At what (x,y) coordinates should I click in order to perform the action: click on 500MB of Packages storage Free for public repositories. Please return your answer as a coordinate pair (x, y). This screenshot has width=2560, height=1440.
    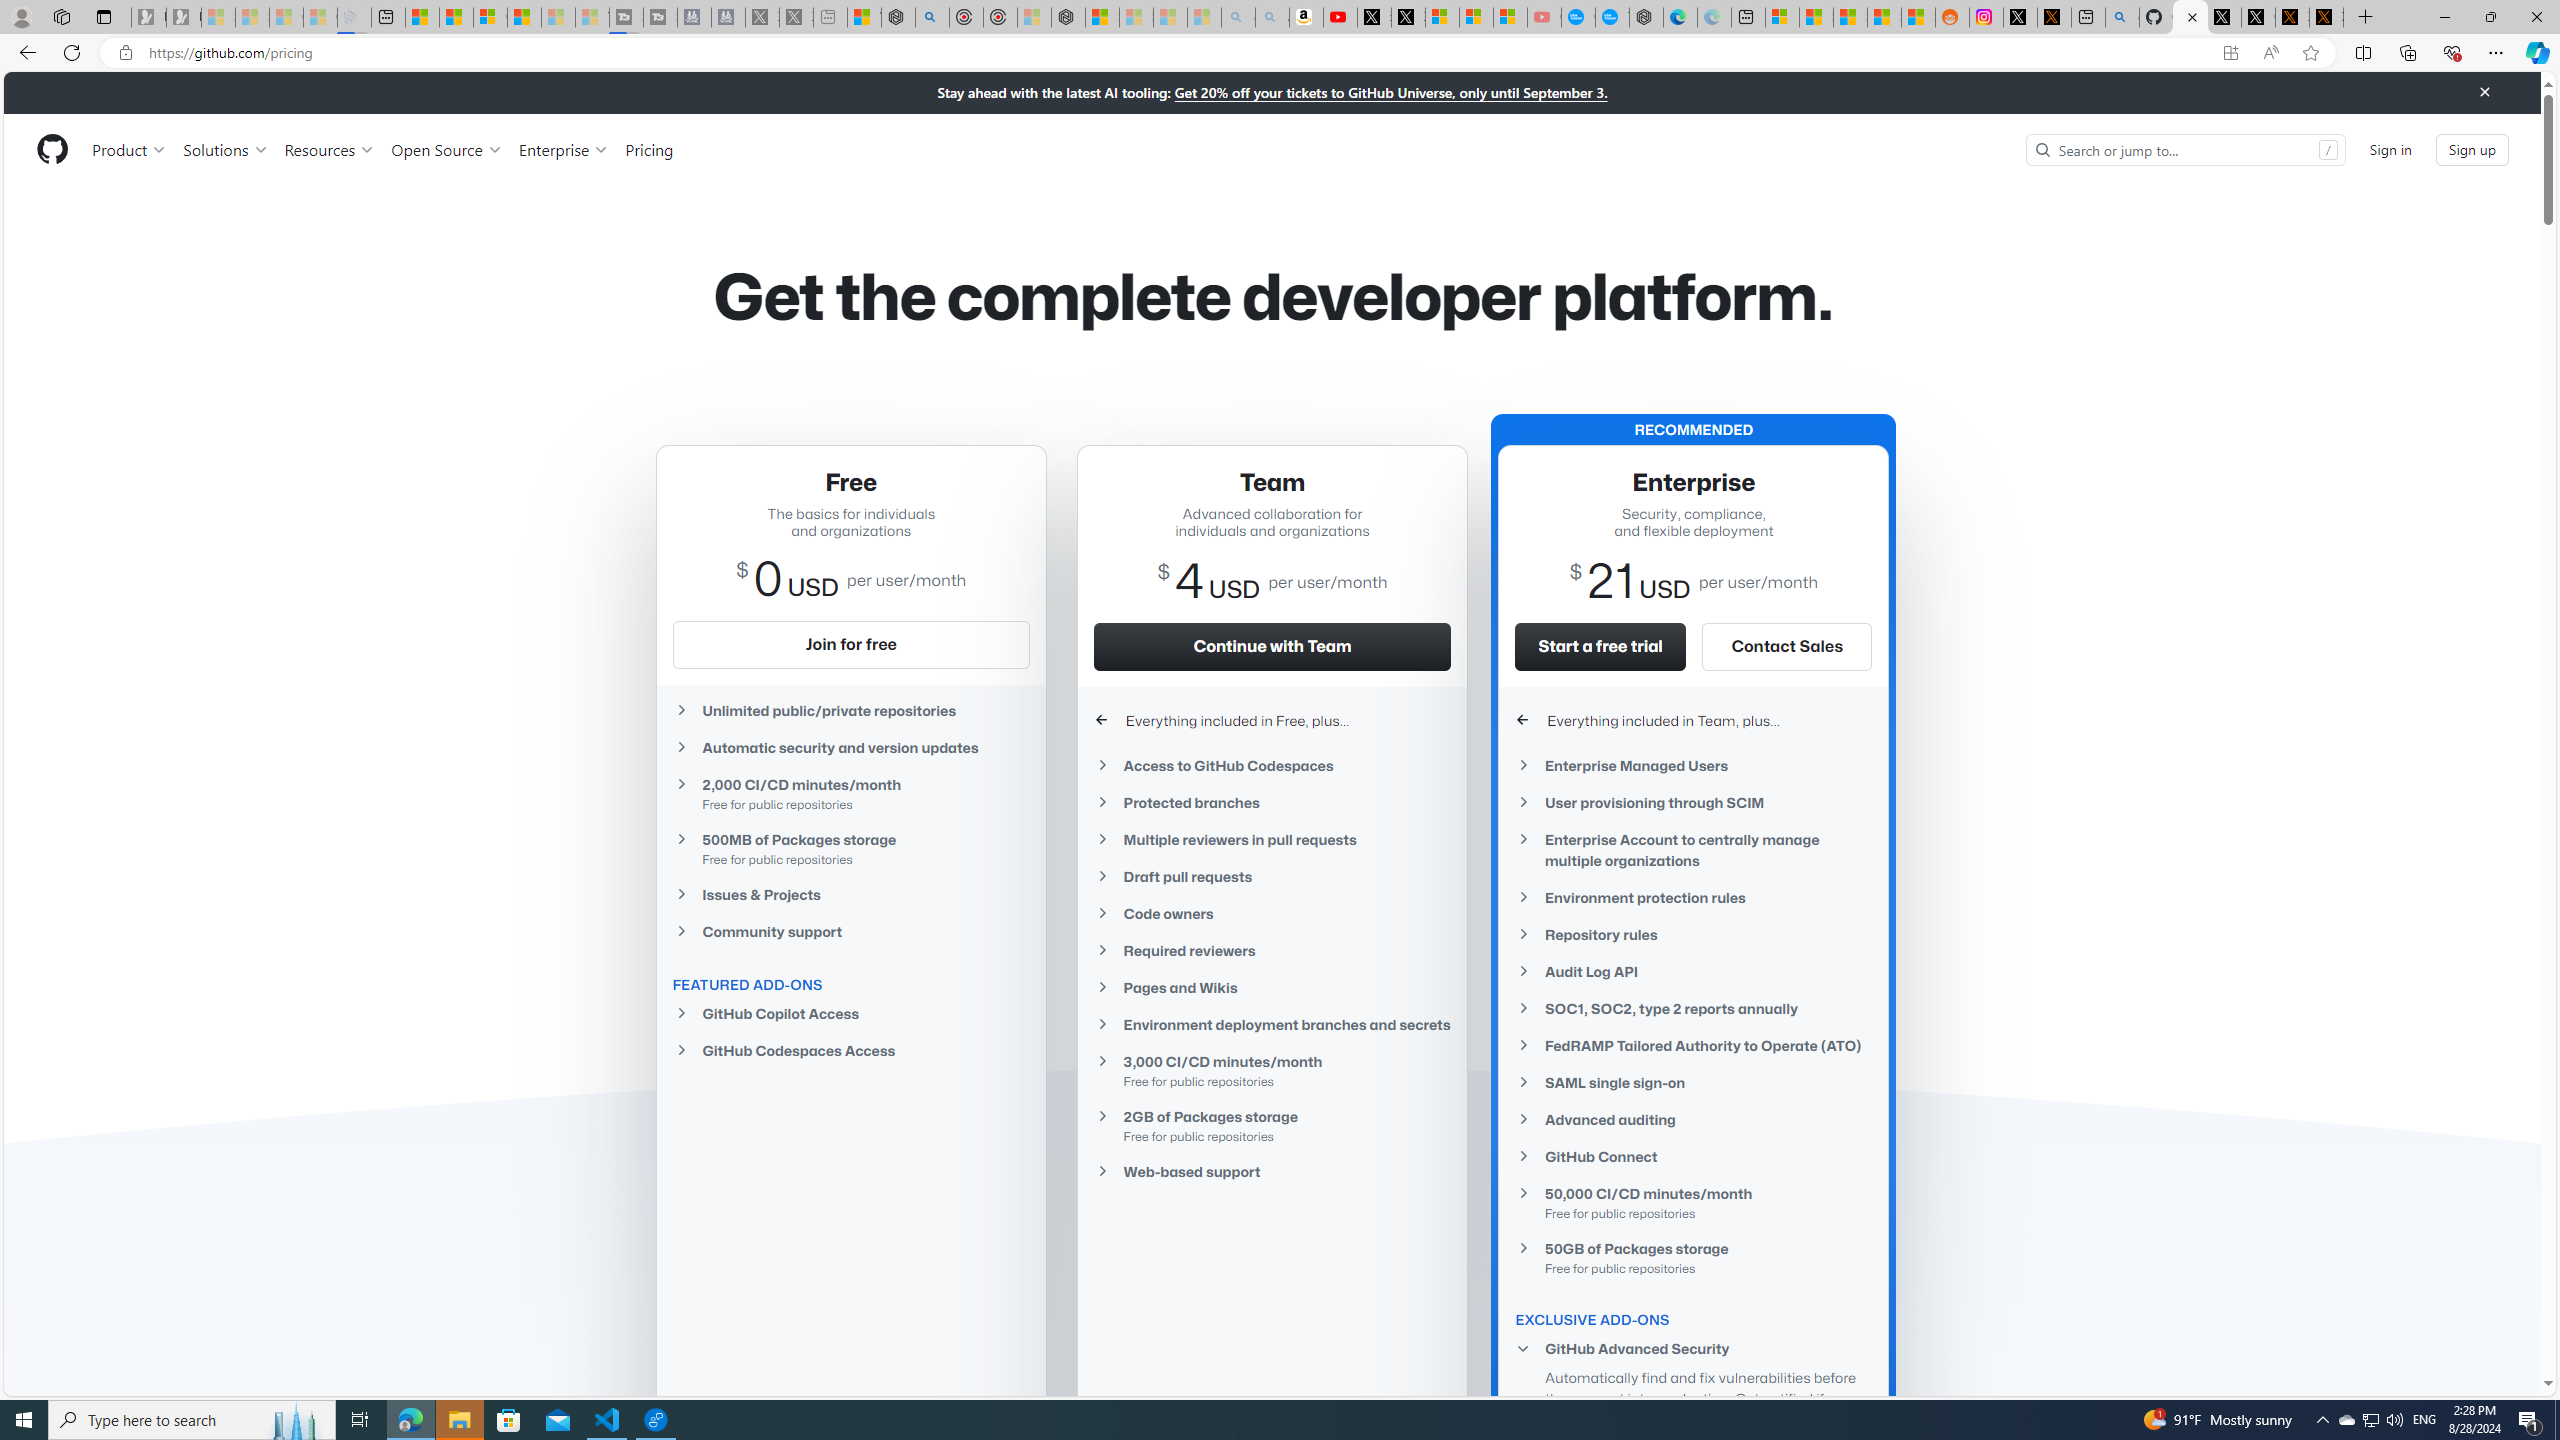
    Looking at the image, I should click on (850, 848).